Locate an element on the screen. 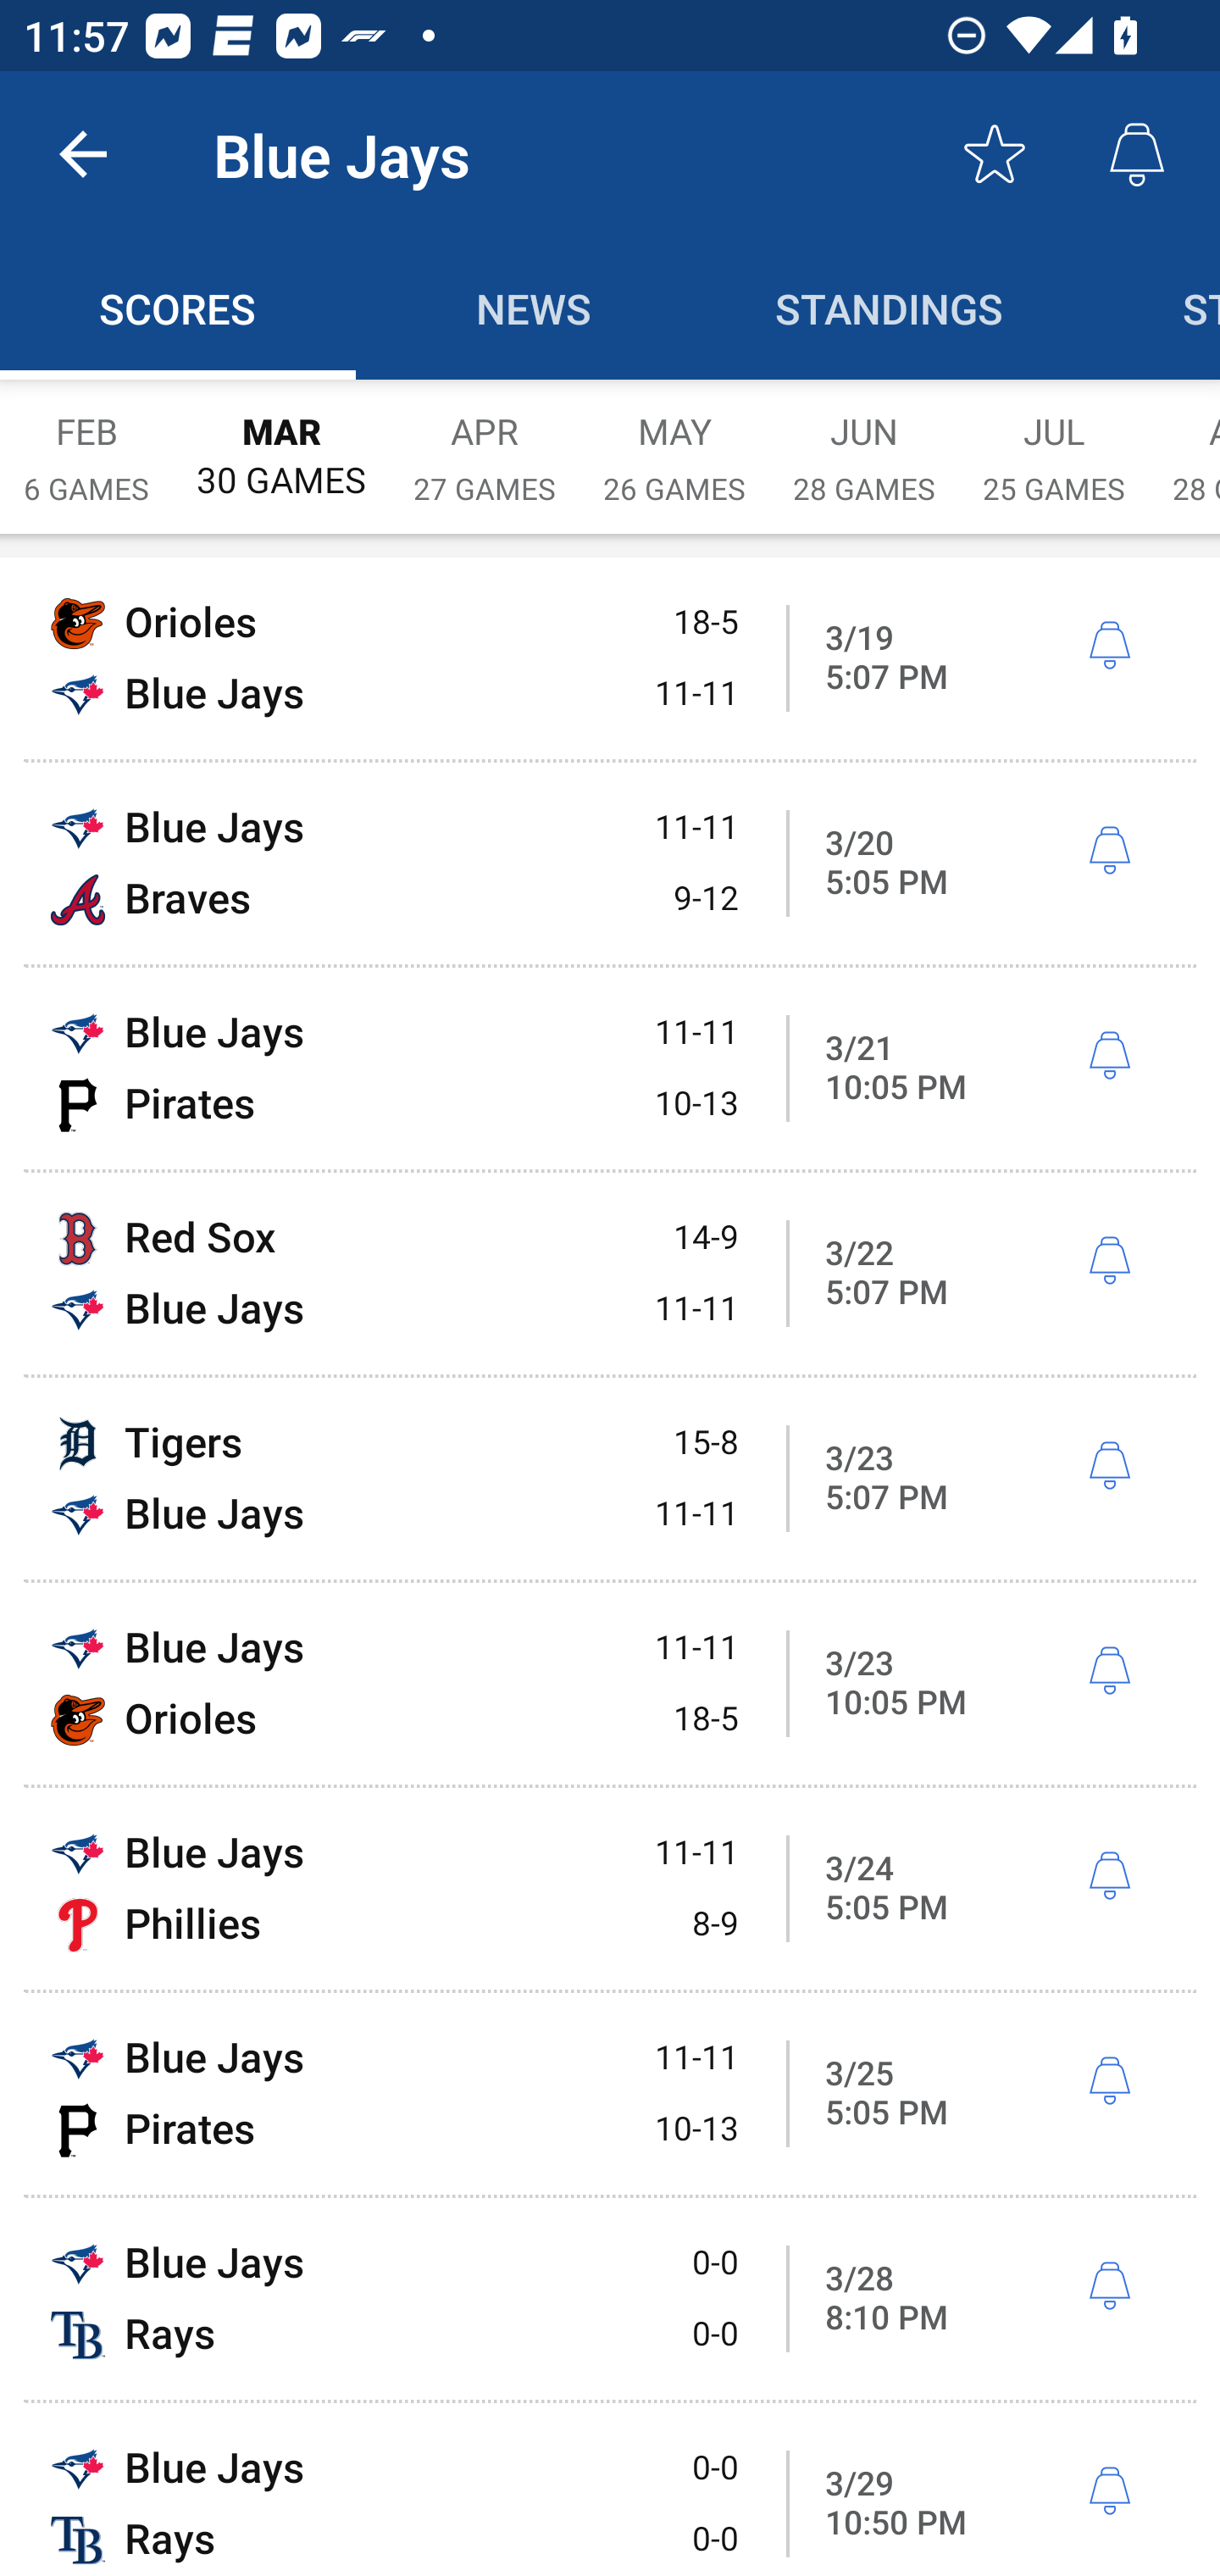 Image resolution: width=1220 pixels, height=2576 pixels. Blue Jays 11-11 Braves 9-12 3/20 5:05 PM í is located at coordinates (610, 863).